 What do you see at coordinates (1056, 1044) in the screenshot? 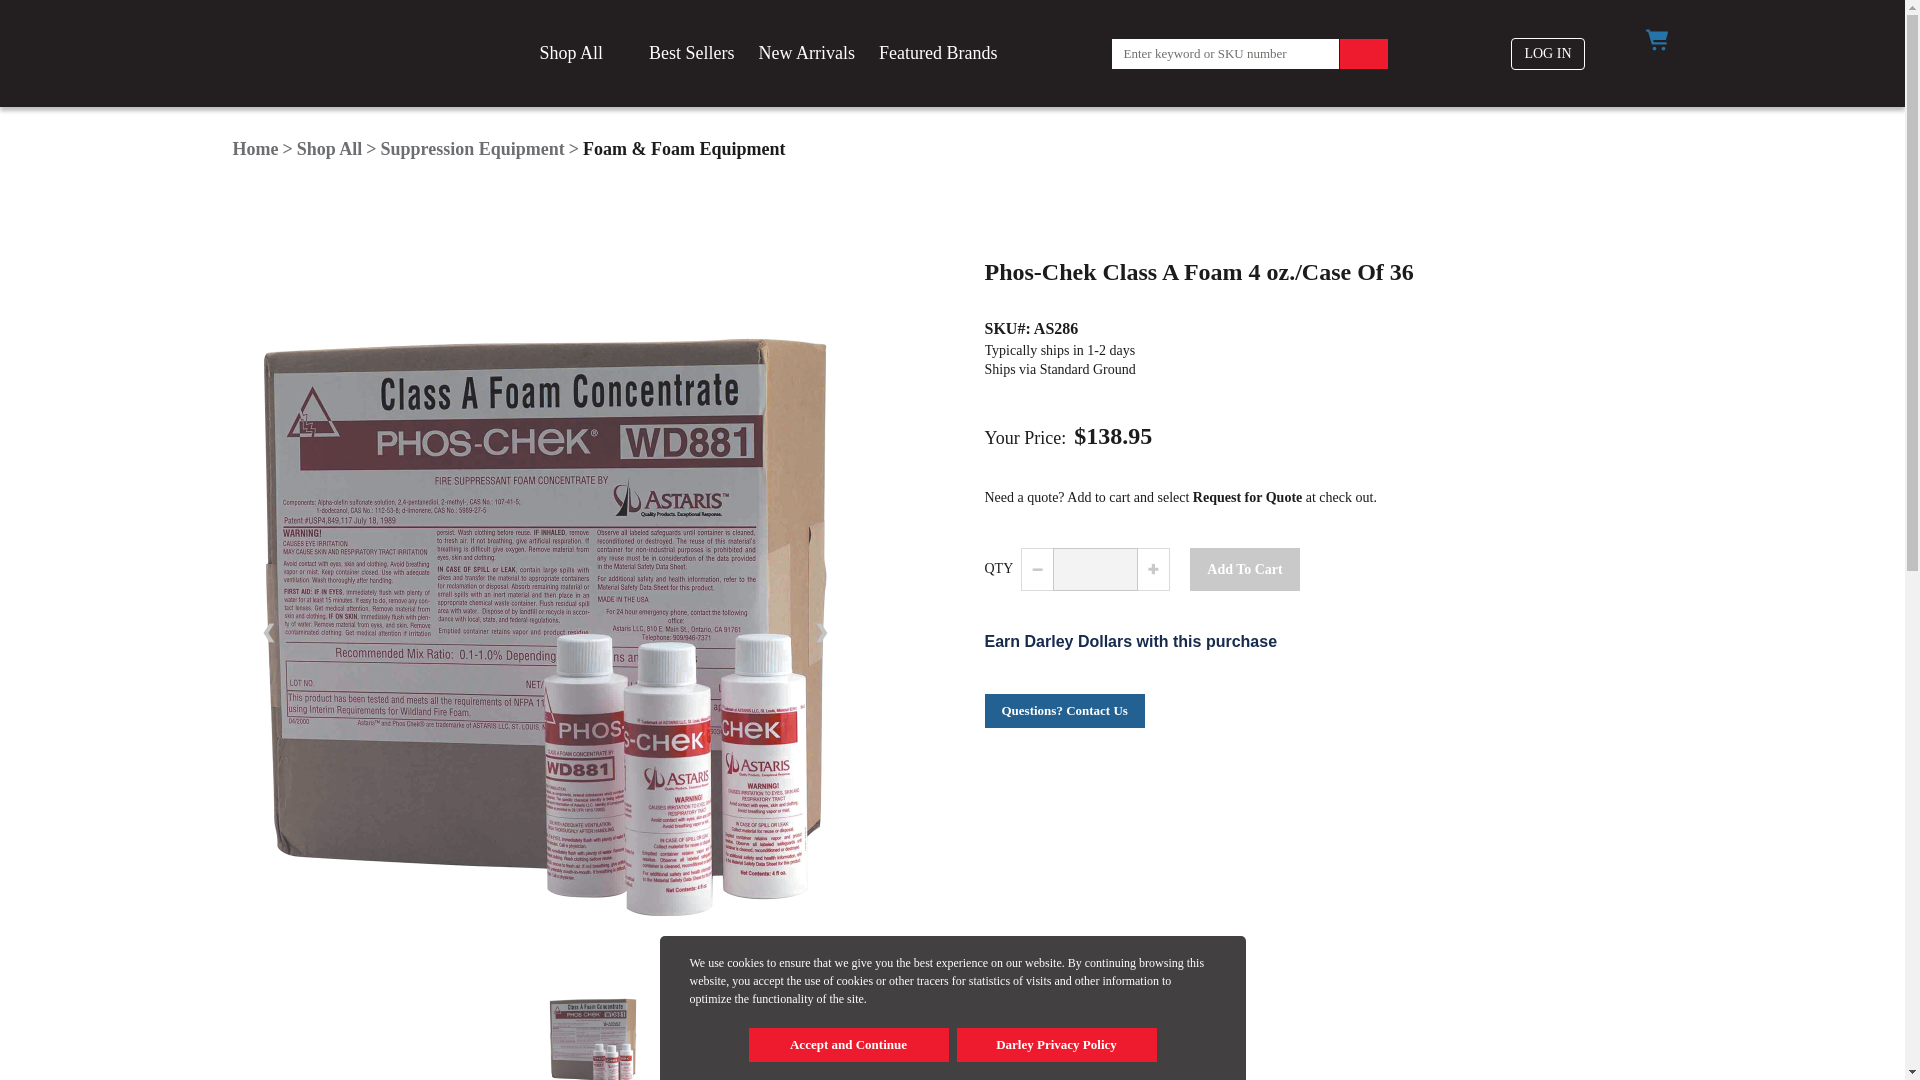
I see `Darley Privacy Policy` at bounding box center [1056, 1044].